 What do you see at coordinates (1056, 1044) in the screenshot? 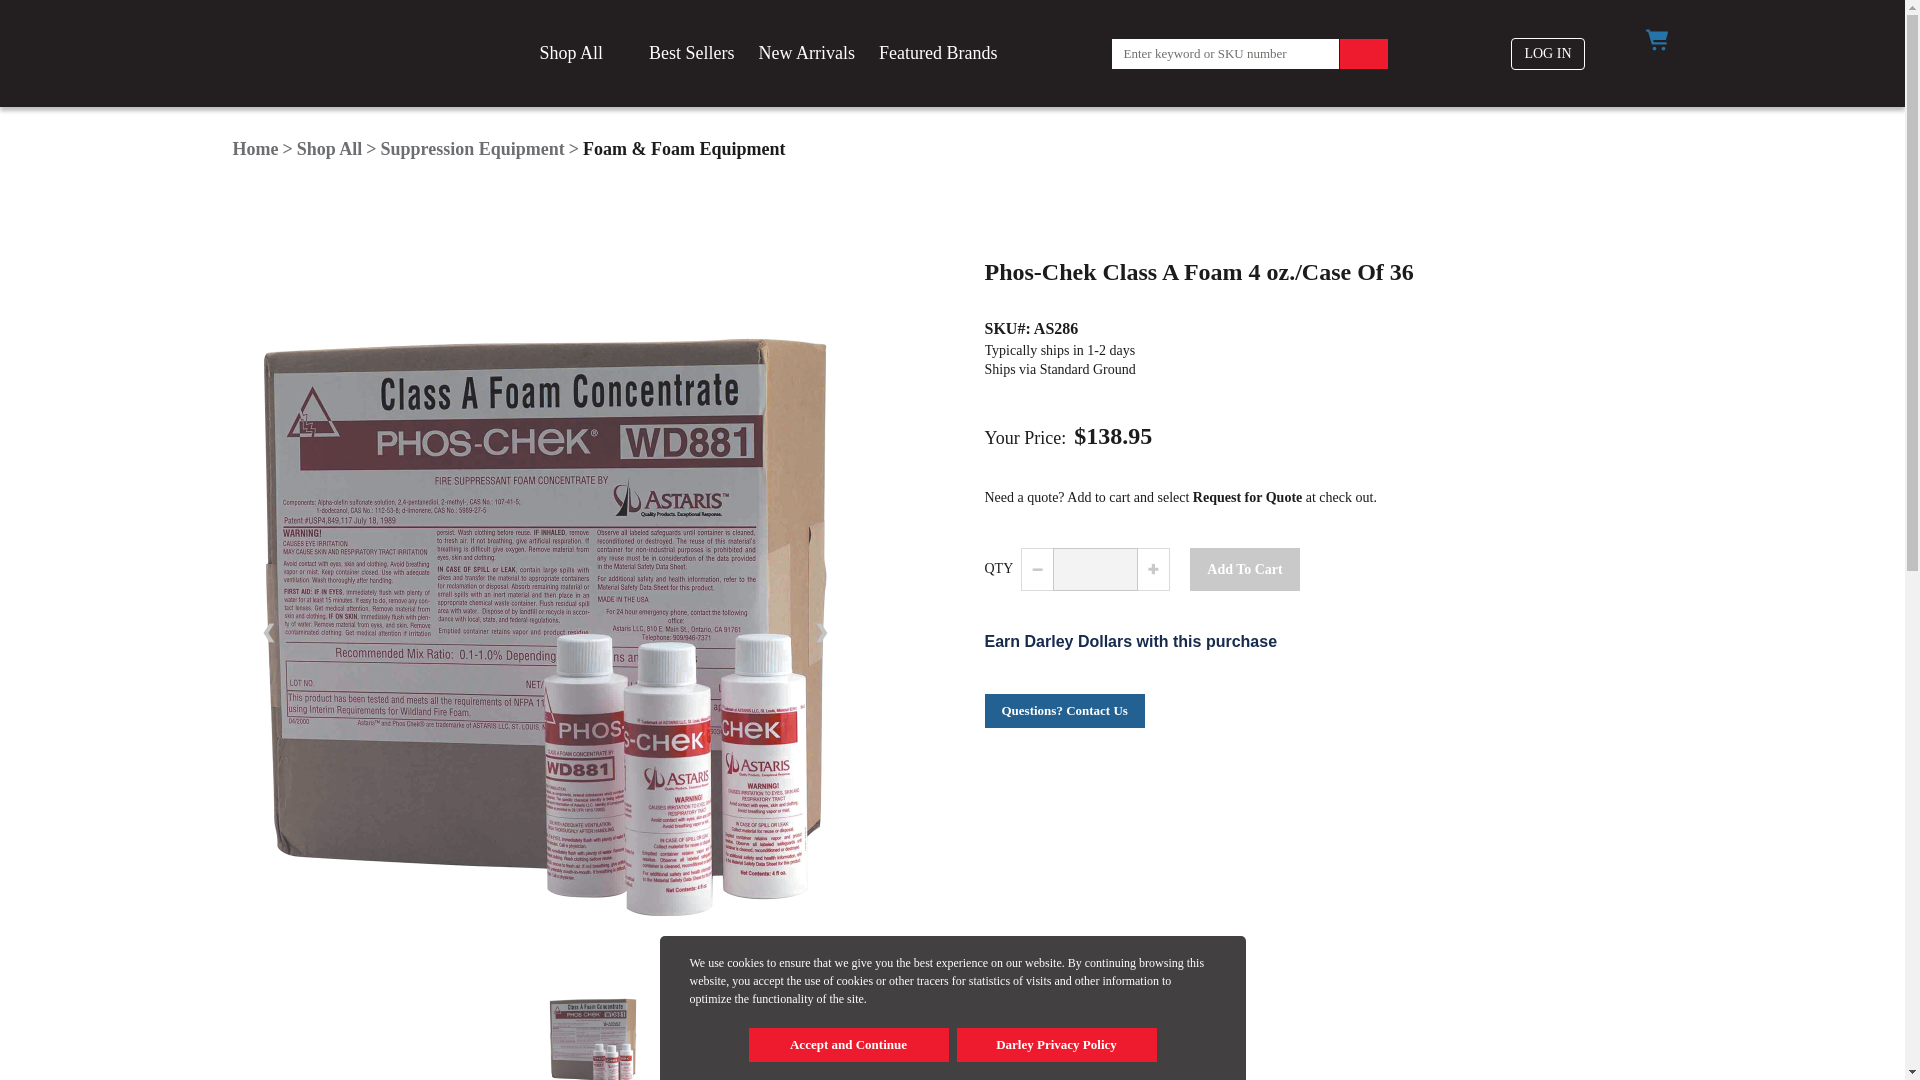
I see `Darley Privacy Policy` at bounding box center [1056, 1044].